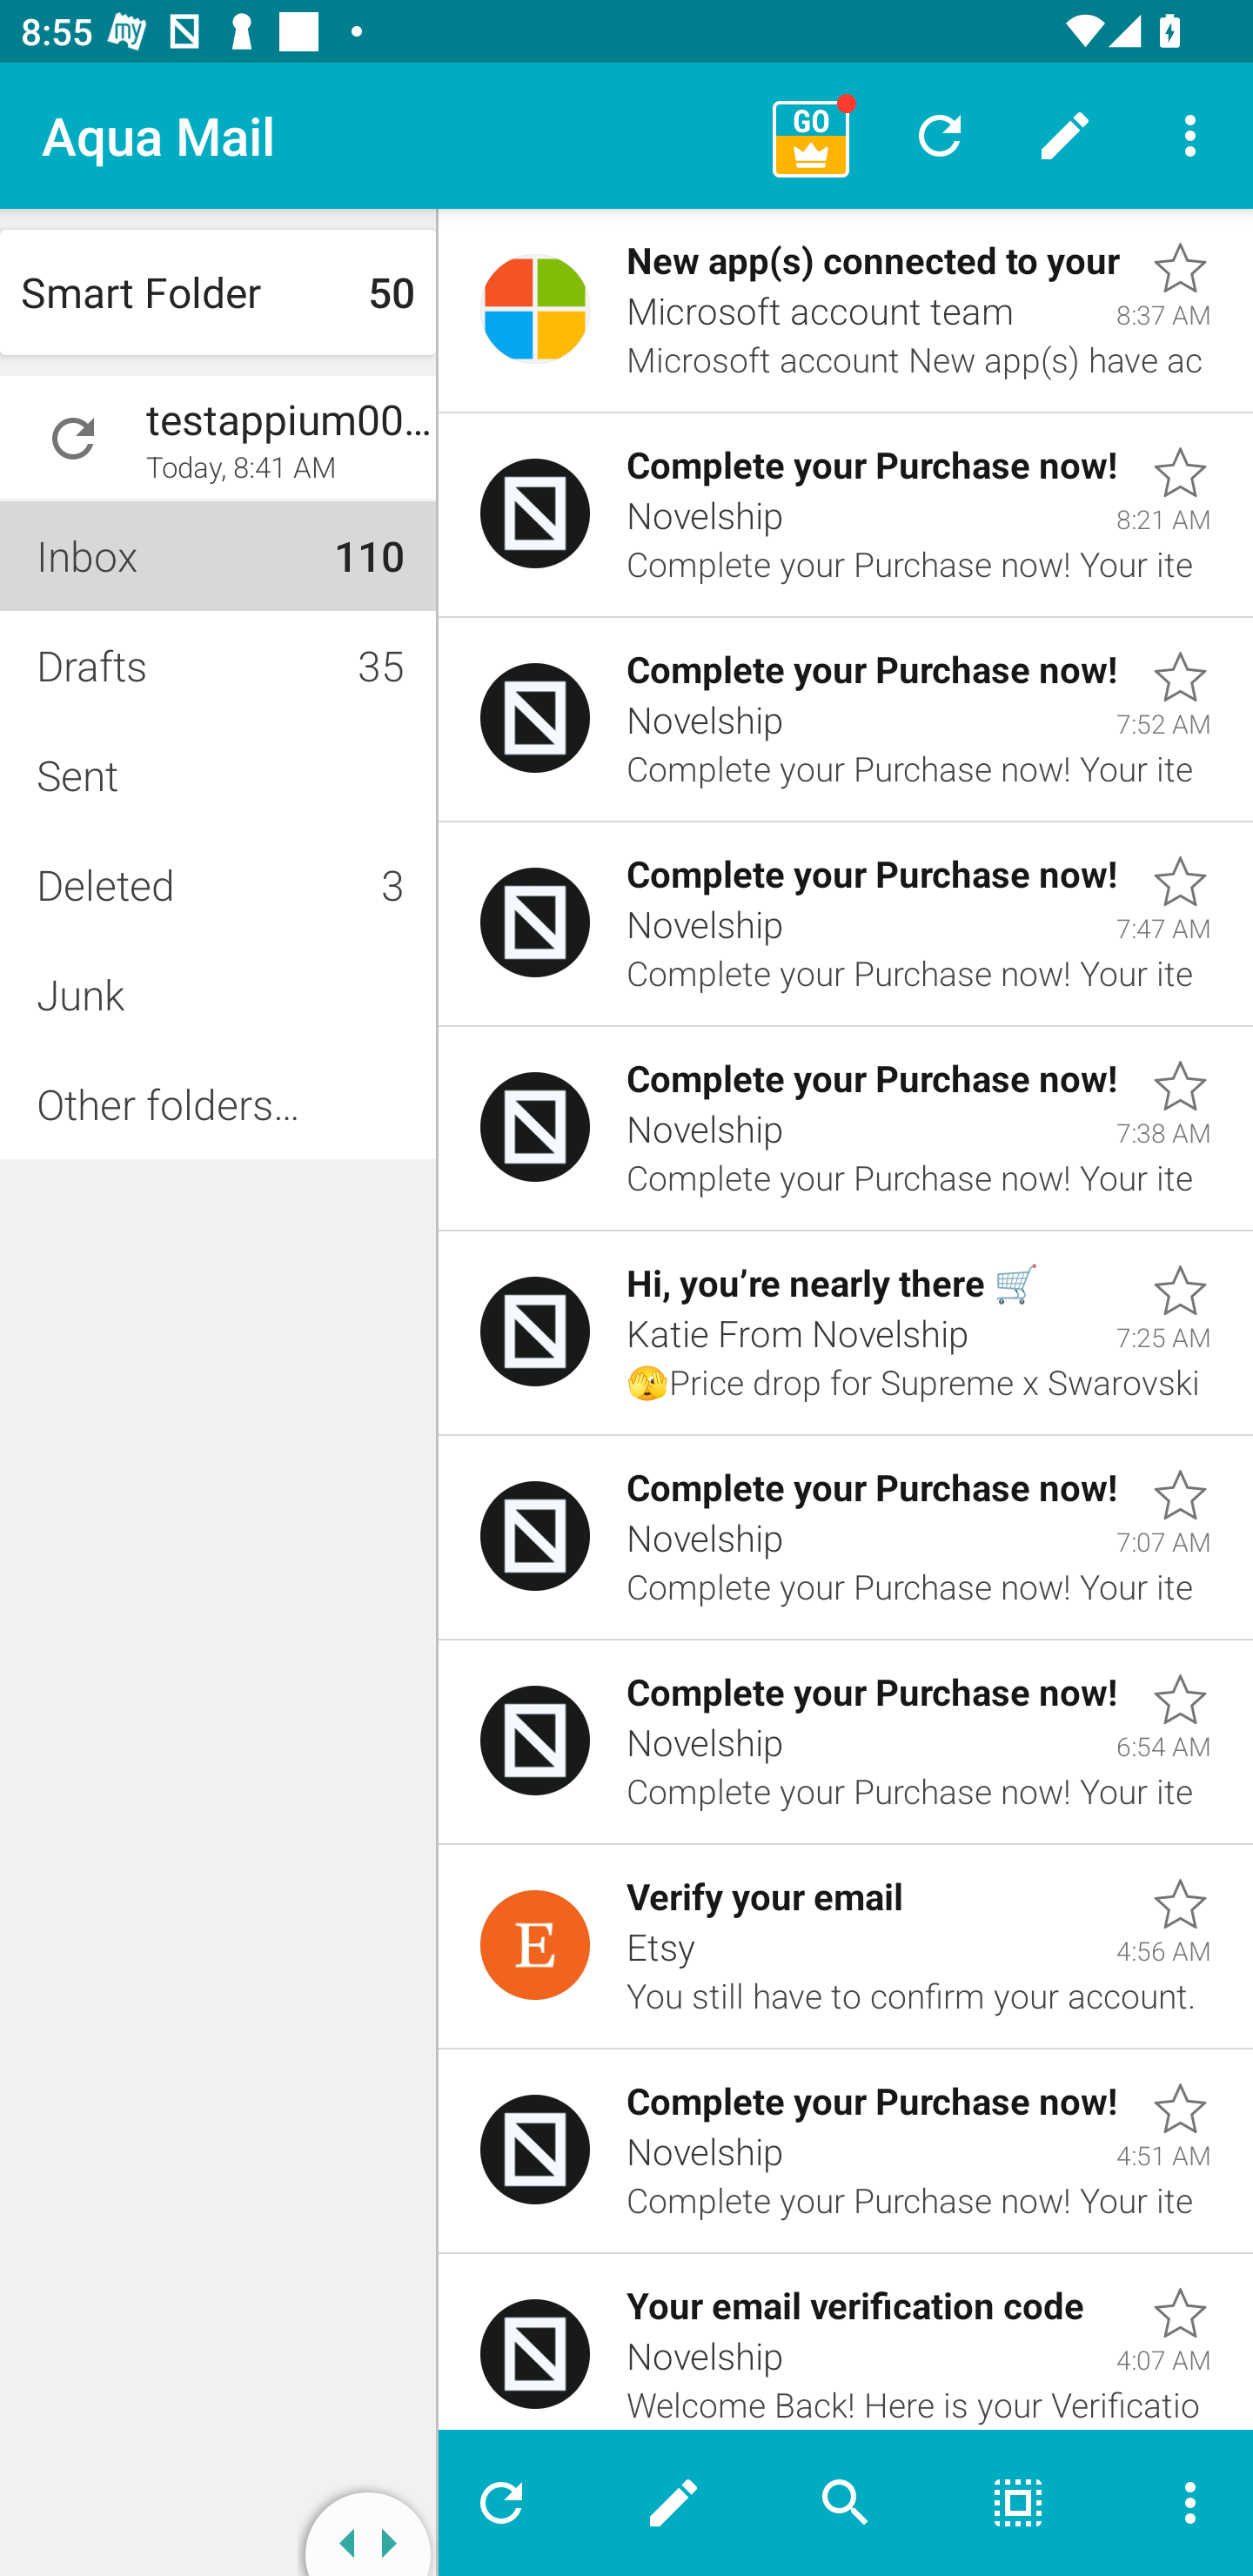  What do you see at coordinates (846, 2503) in the screenshot?
I see `Search` at bounding box center [846, 2503].